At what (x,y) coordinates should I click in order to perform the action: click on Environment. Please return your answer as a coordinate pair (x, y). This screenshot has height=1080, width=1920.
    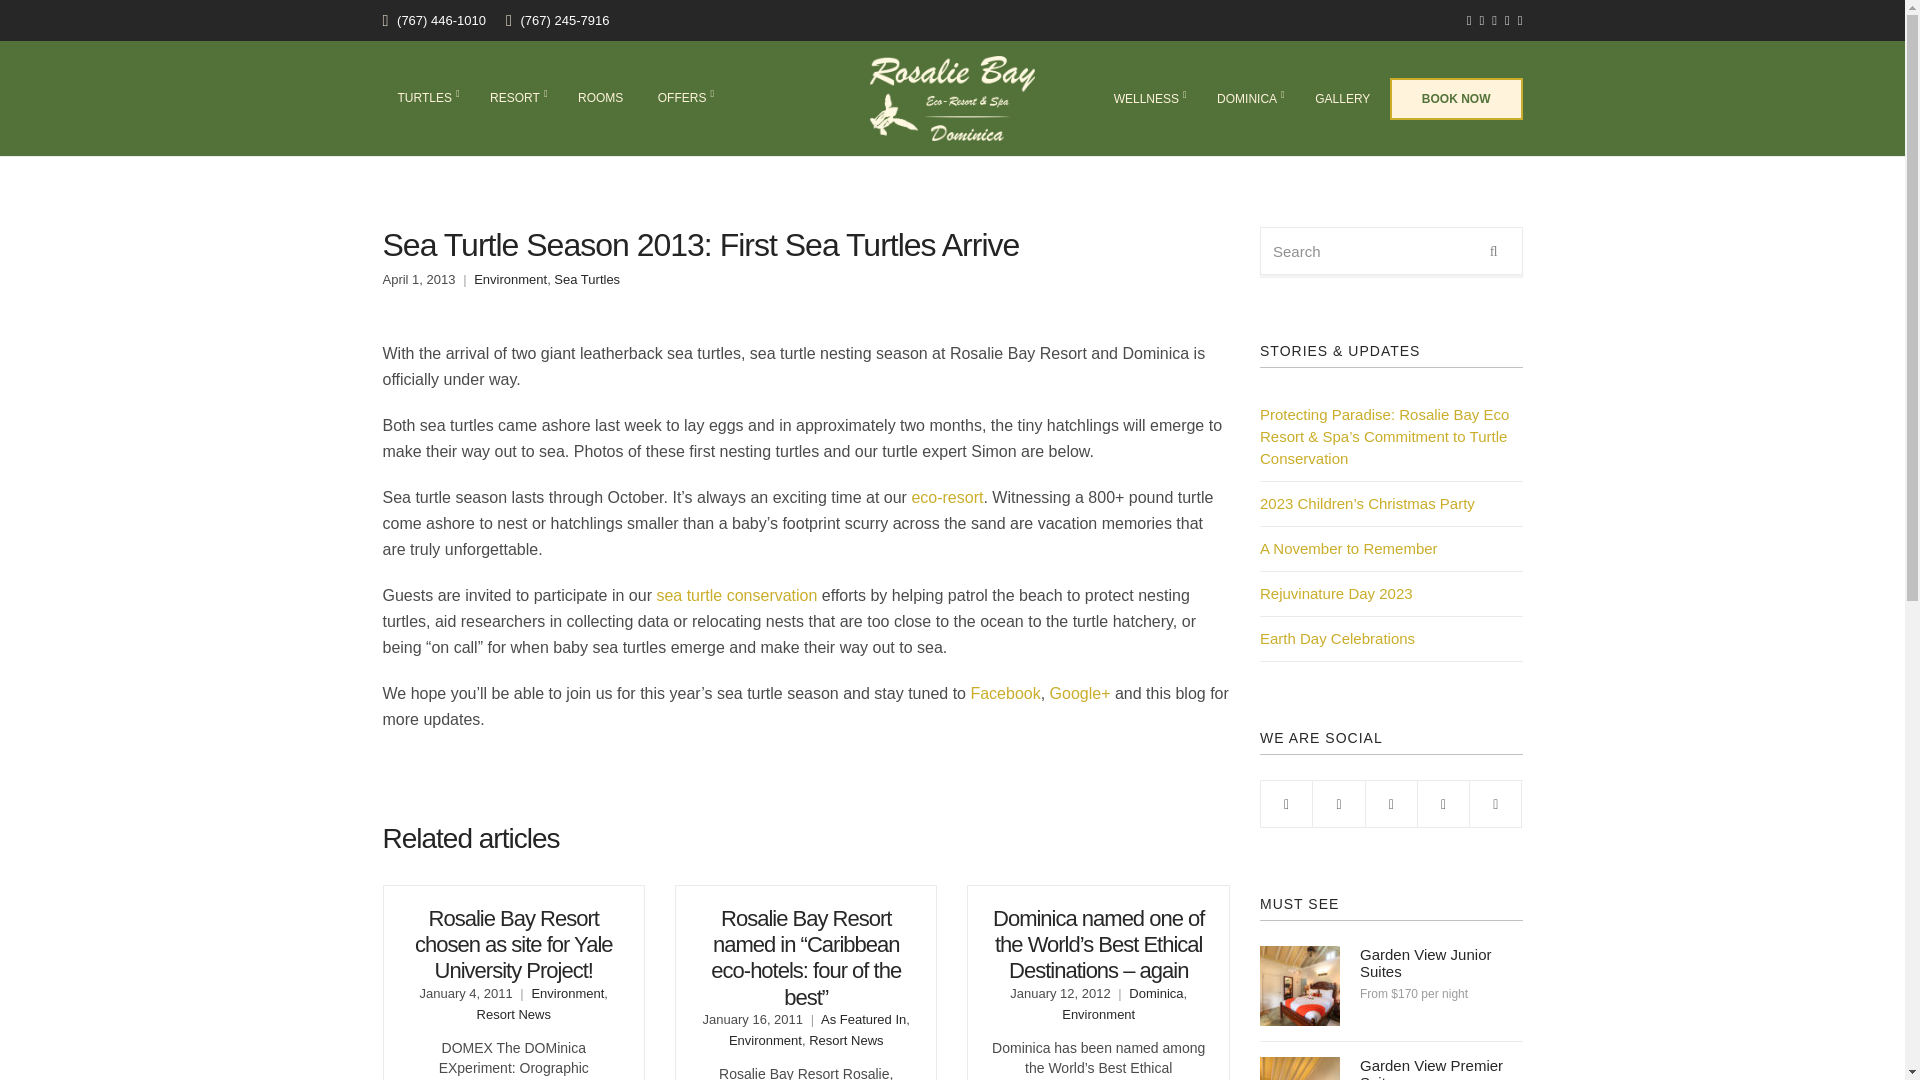
    Looking at the image, I should click on (510, 280).